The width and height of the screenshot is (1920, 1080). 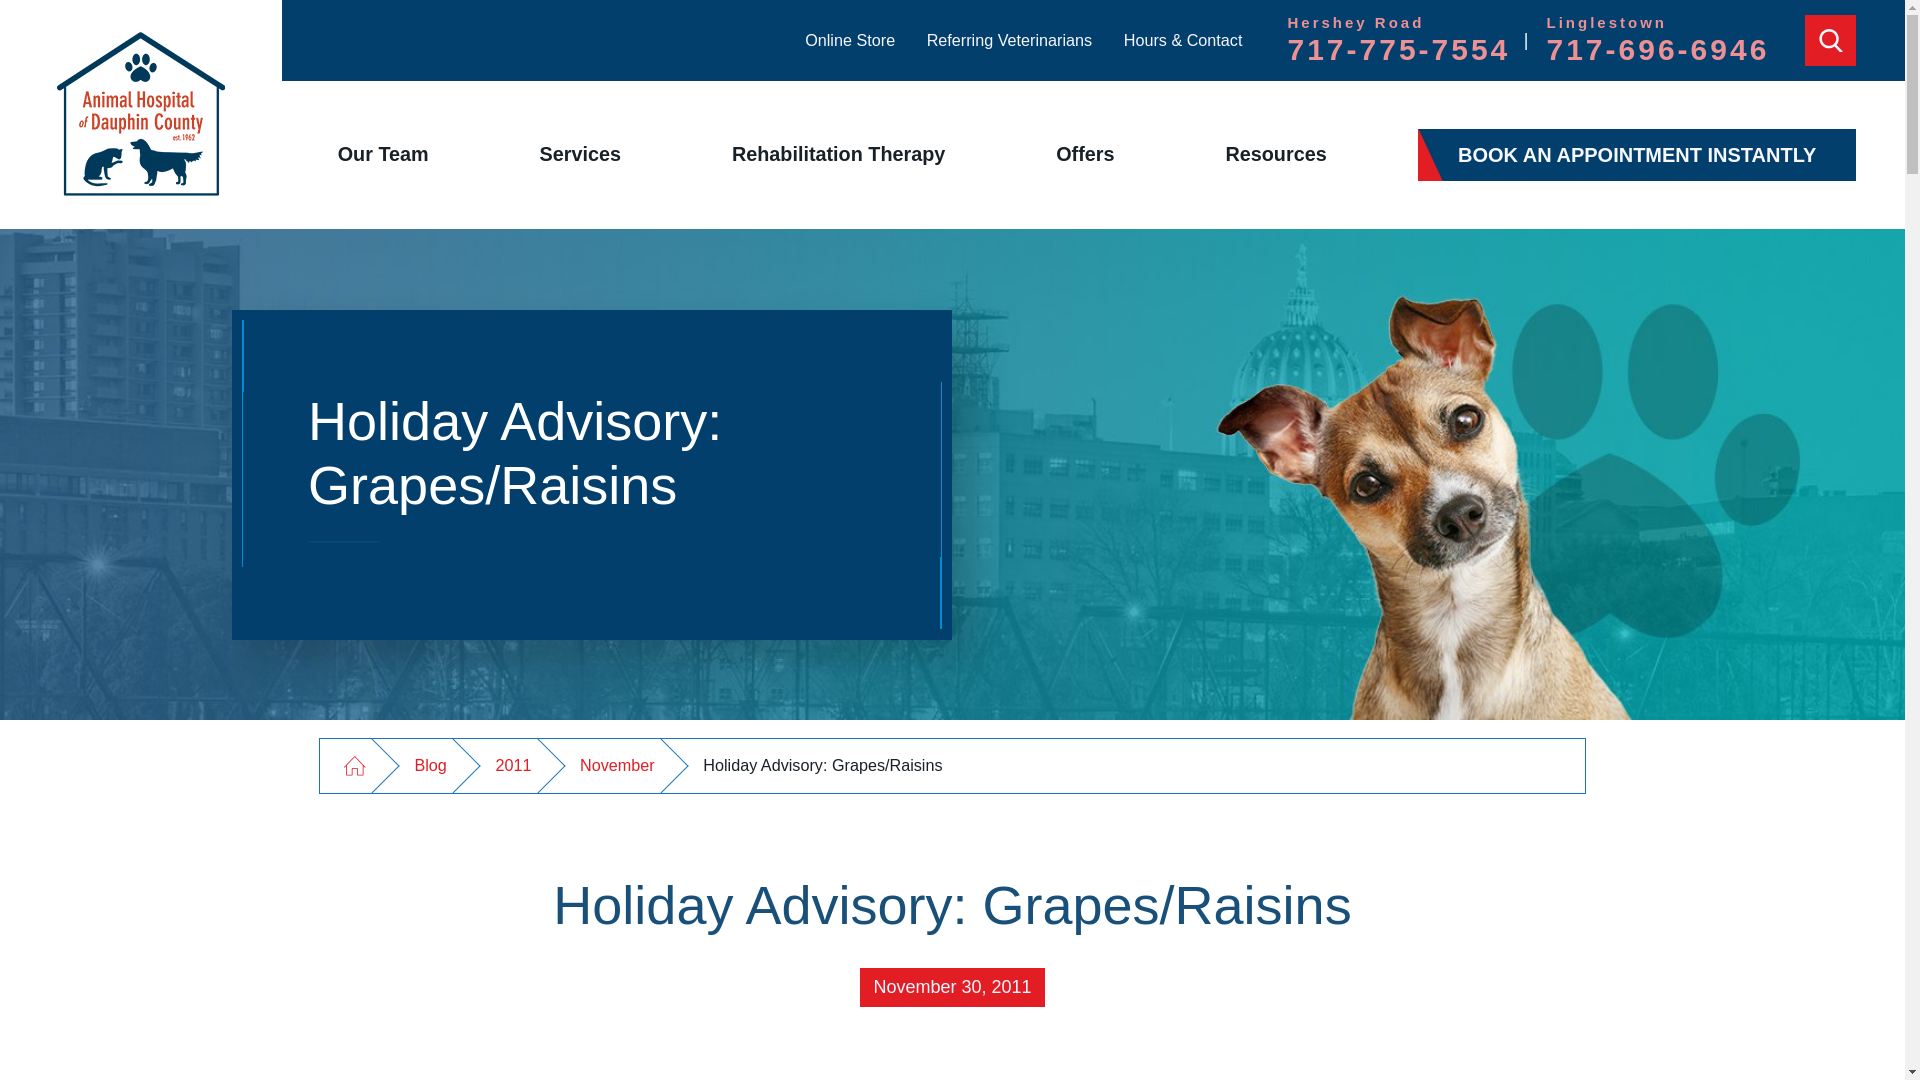 What do you see at coordinates (354, 764) in the screenshot?
I see `Go Home` at bounding box center [354, 764].